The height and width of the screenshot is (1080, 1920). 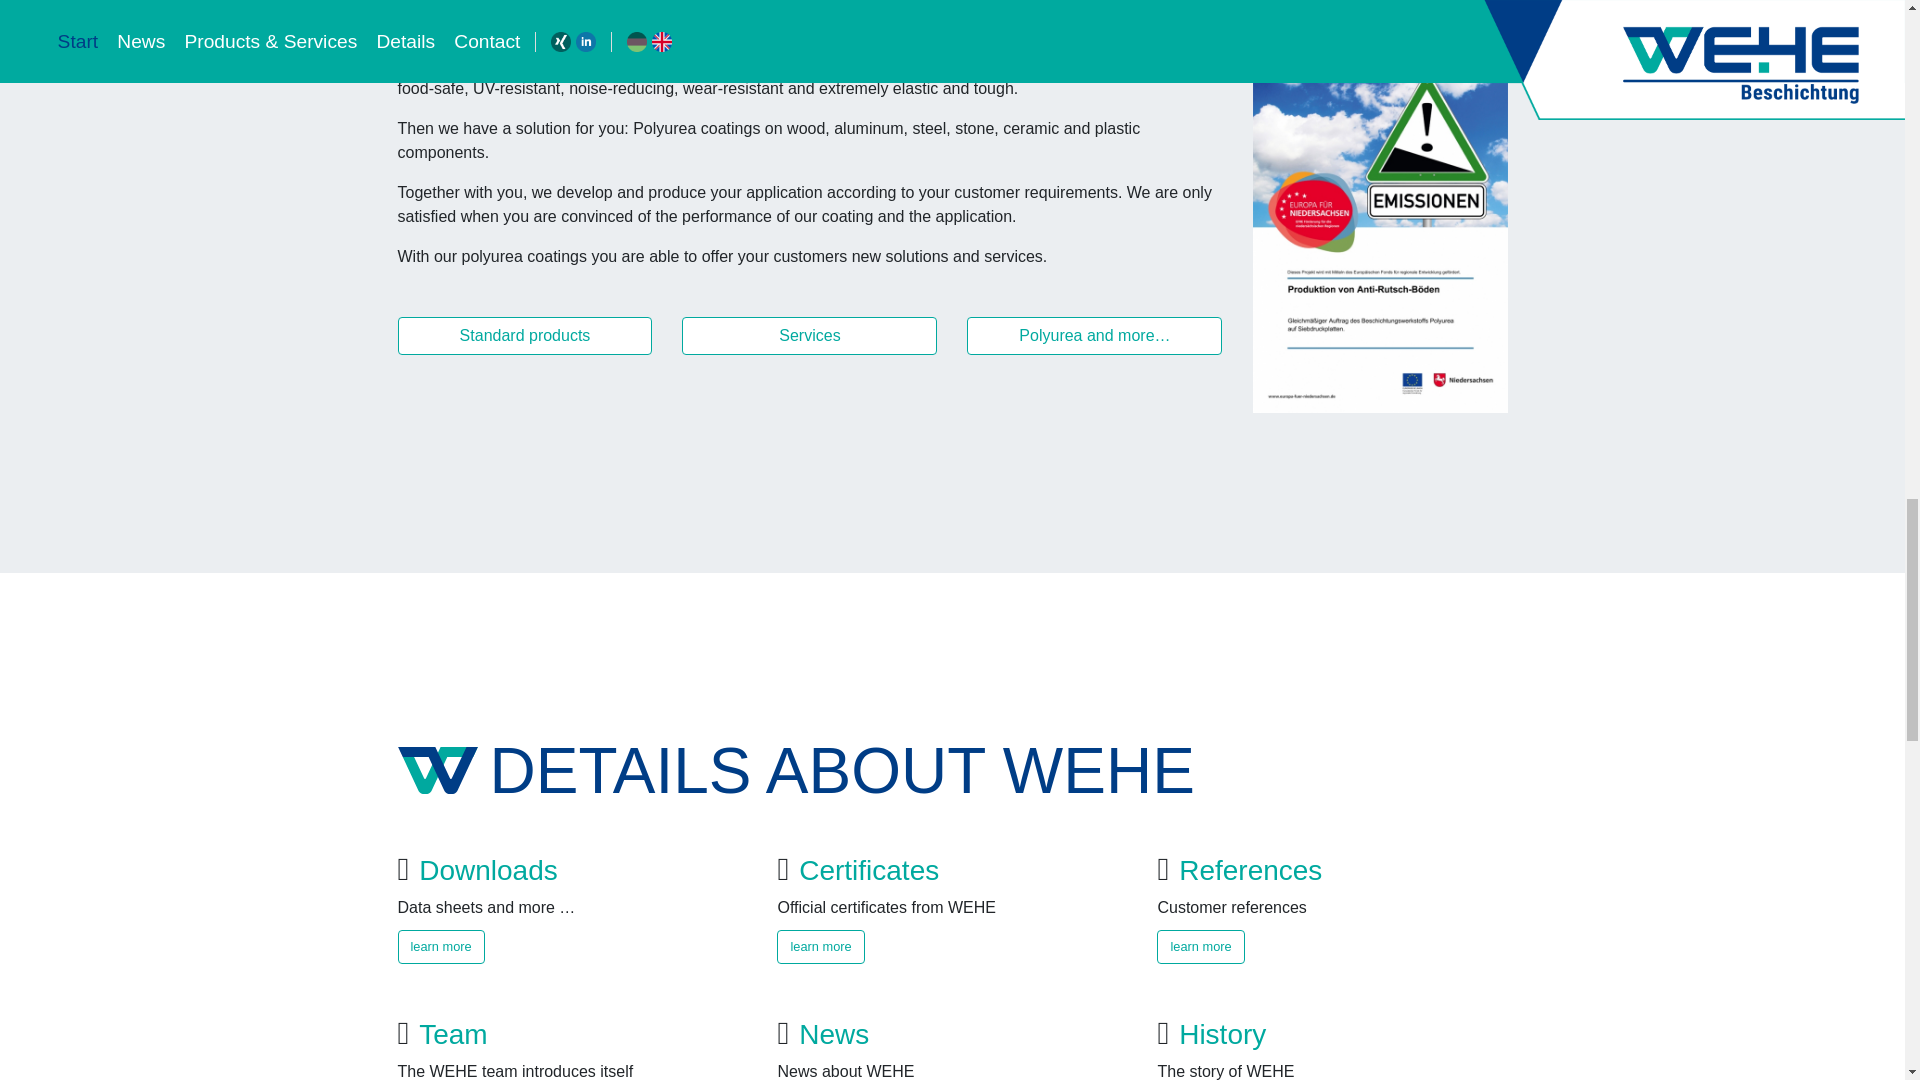 I want to click on learn more, so click(x=1200, y=946).